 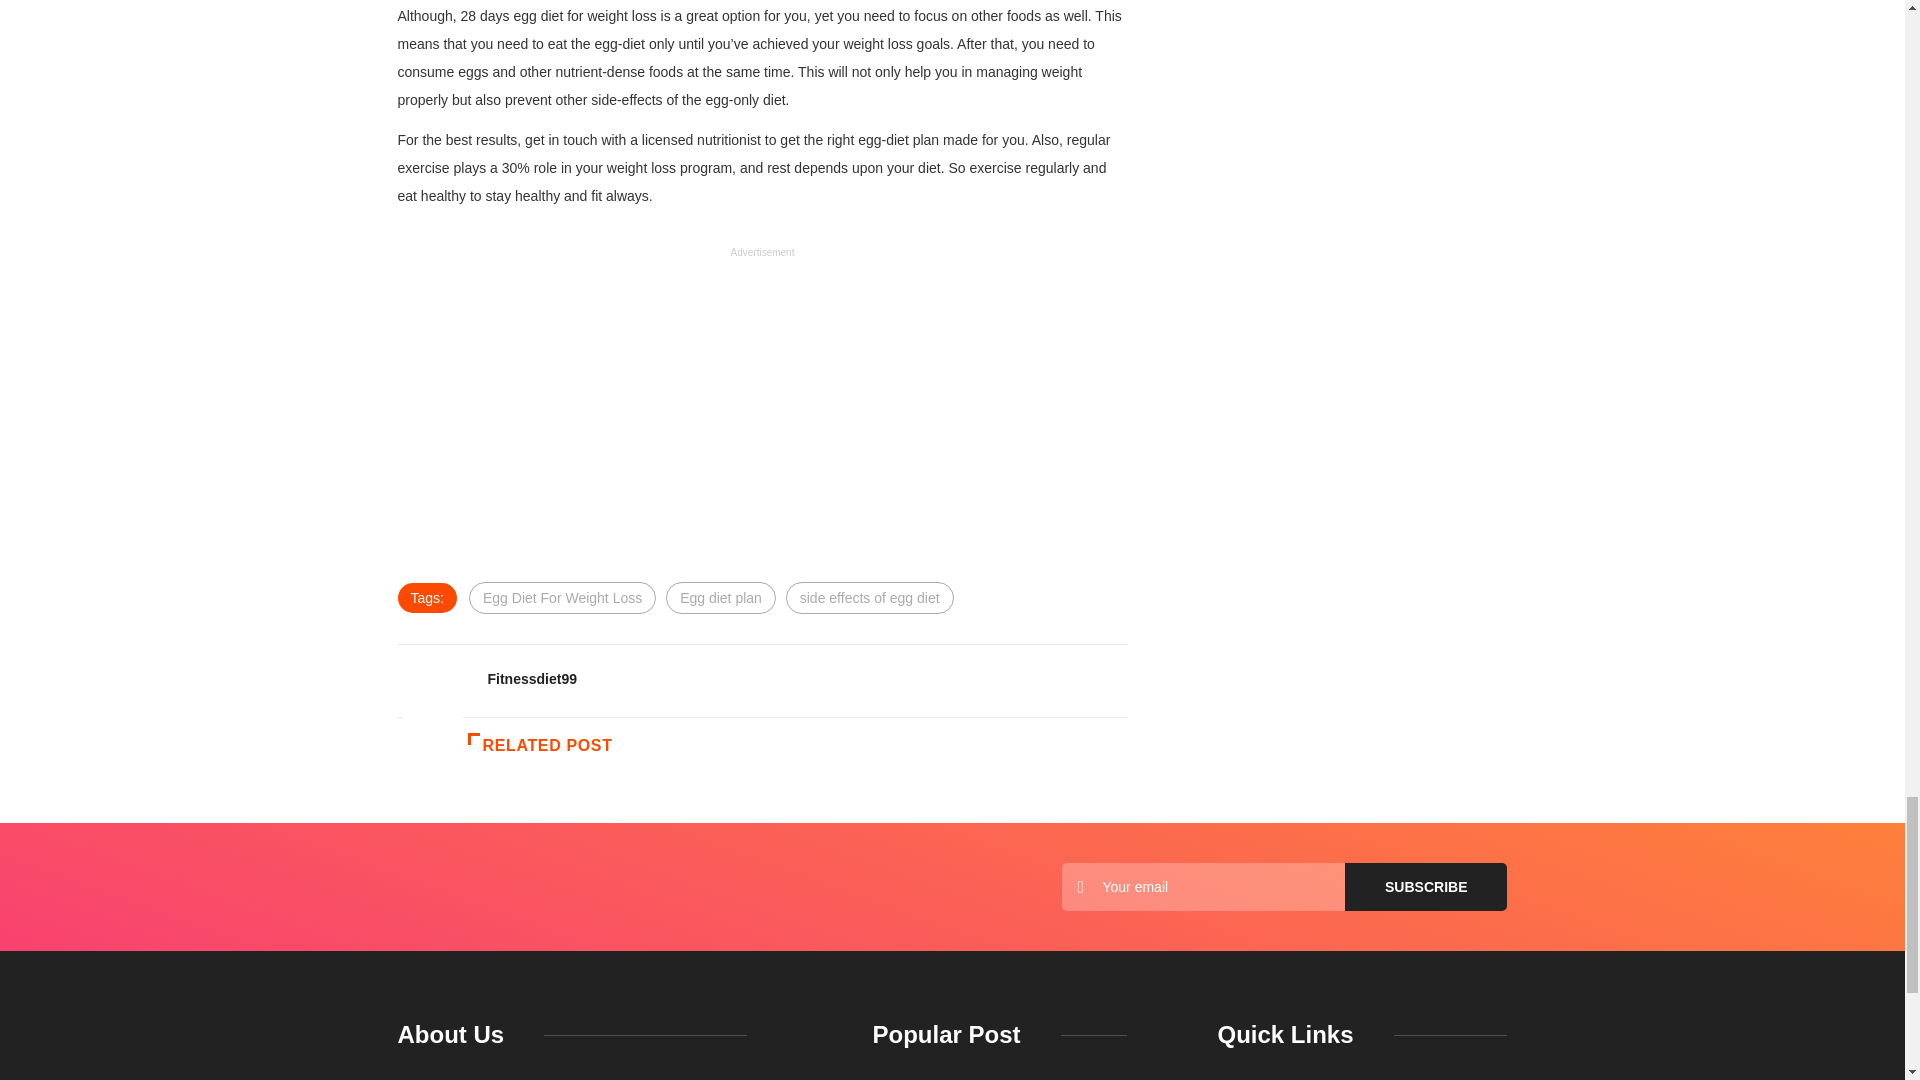 What do you see at coordinates (1426, 886) in the screenshot?
I see `Subscribe` at bounding box center [1426, 886].